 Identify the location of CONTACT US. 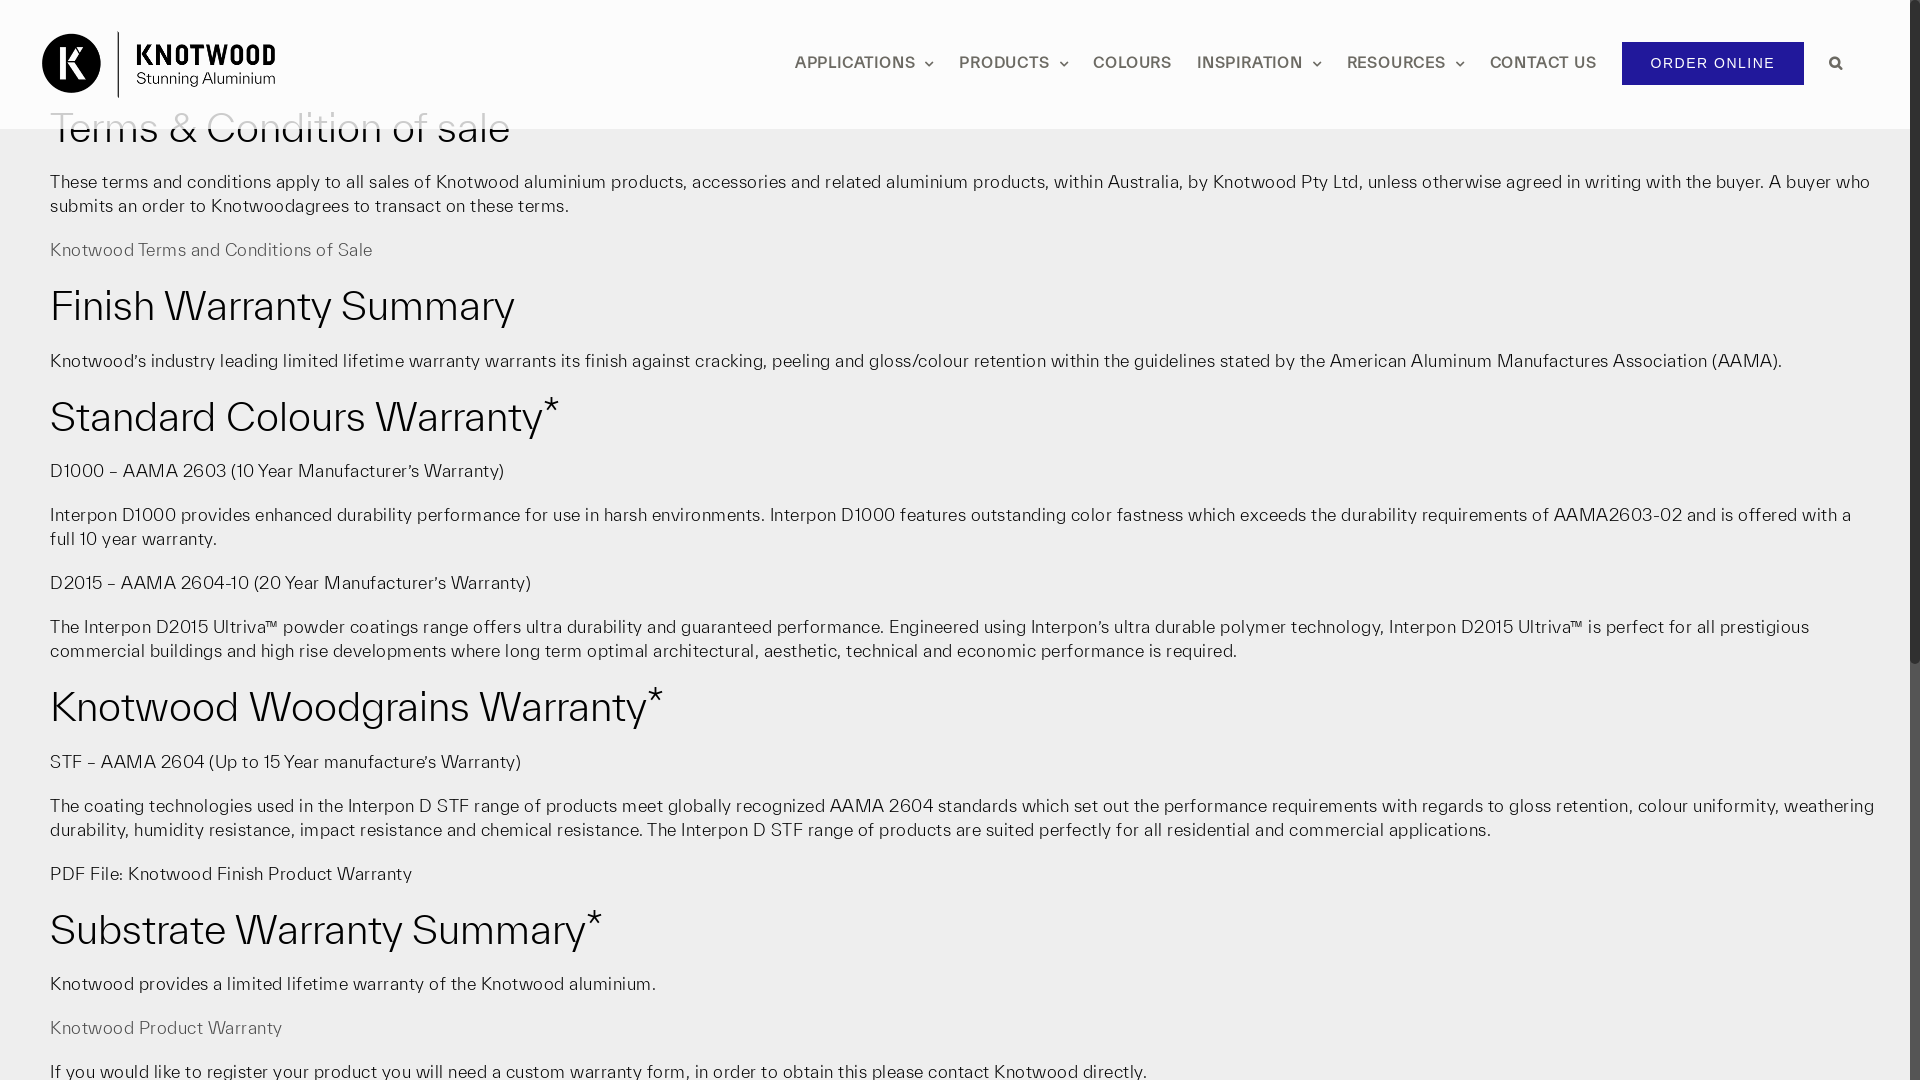
(1544, 63).